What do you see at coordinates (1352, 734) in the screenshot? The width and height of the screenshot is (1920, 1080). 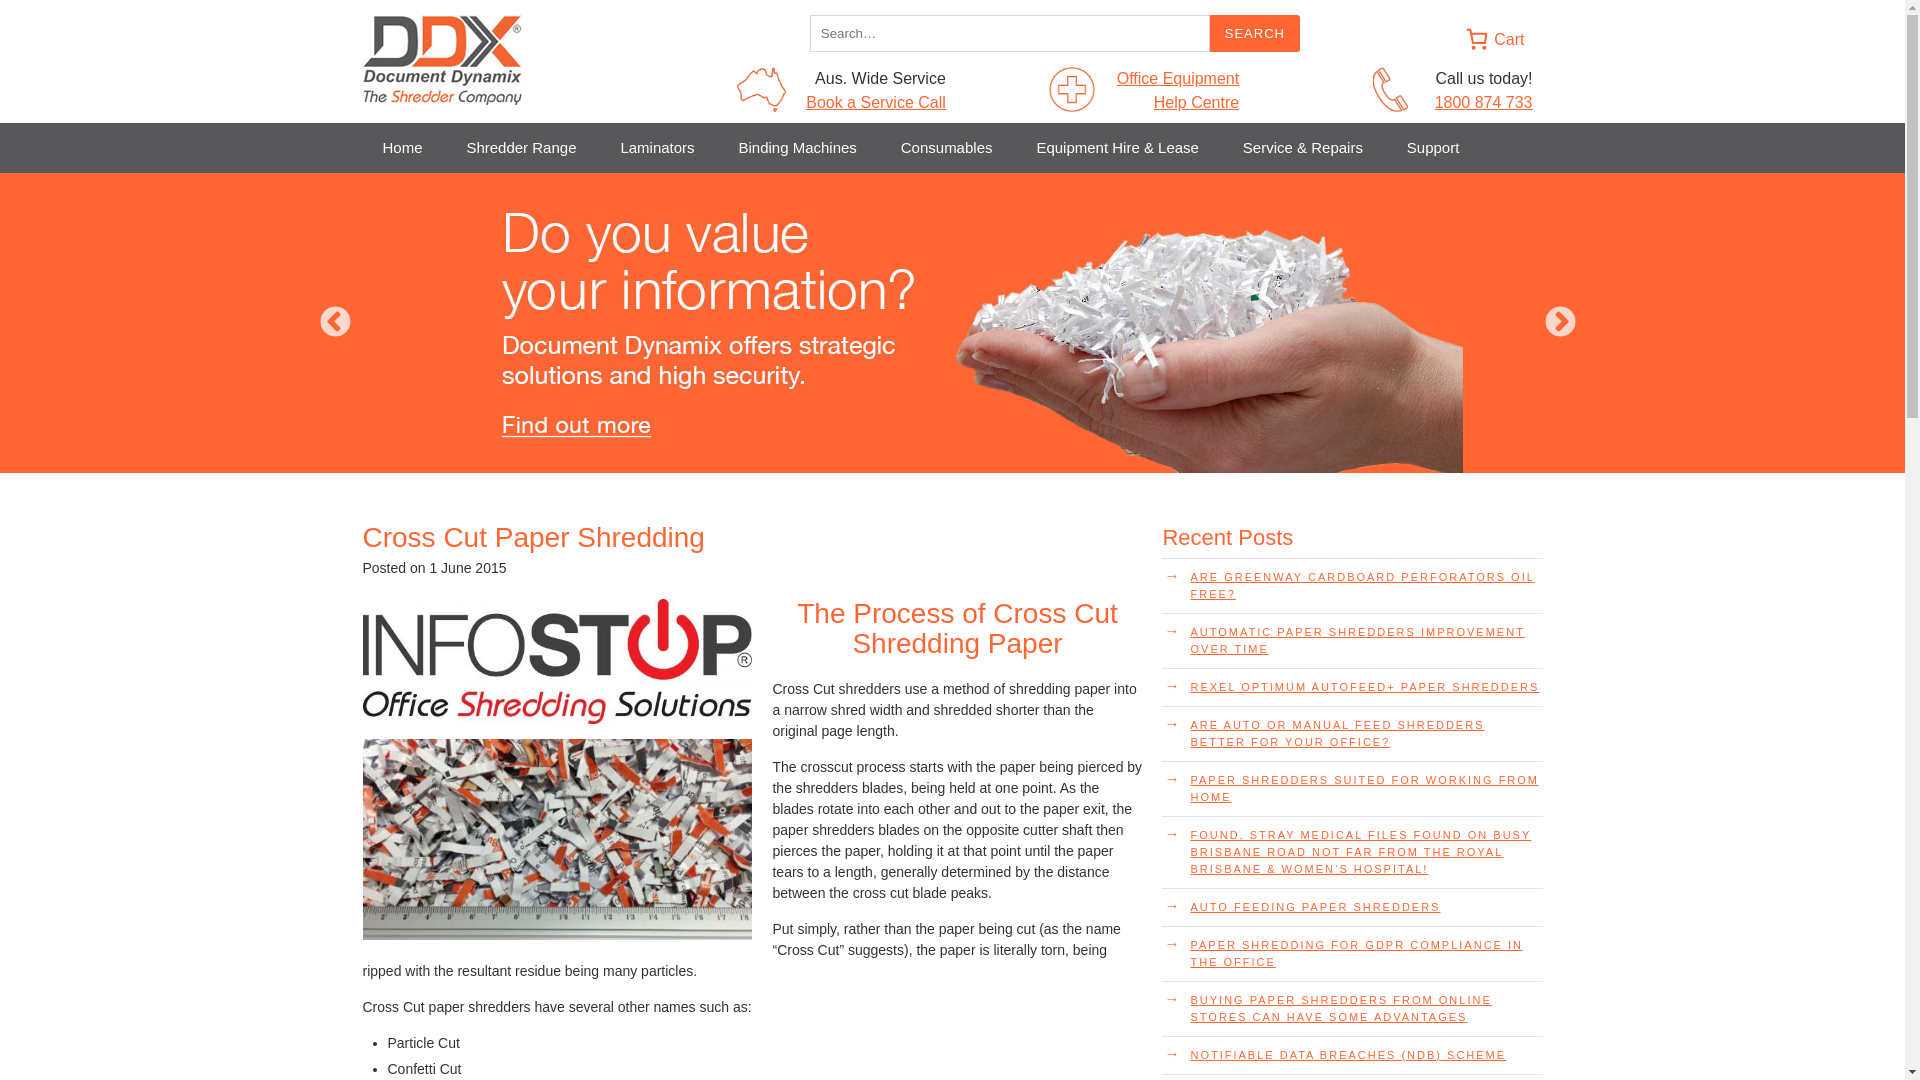 I see `ARE AUTO OR MANUAL FEED SHREDDERS BETTER FOR YOUR OFFICE?` at bounding box center [1352, 734].